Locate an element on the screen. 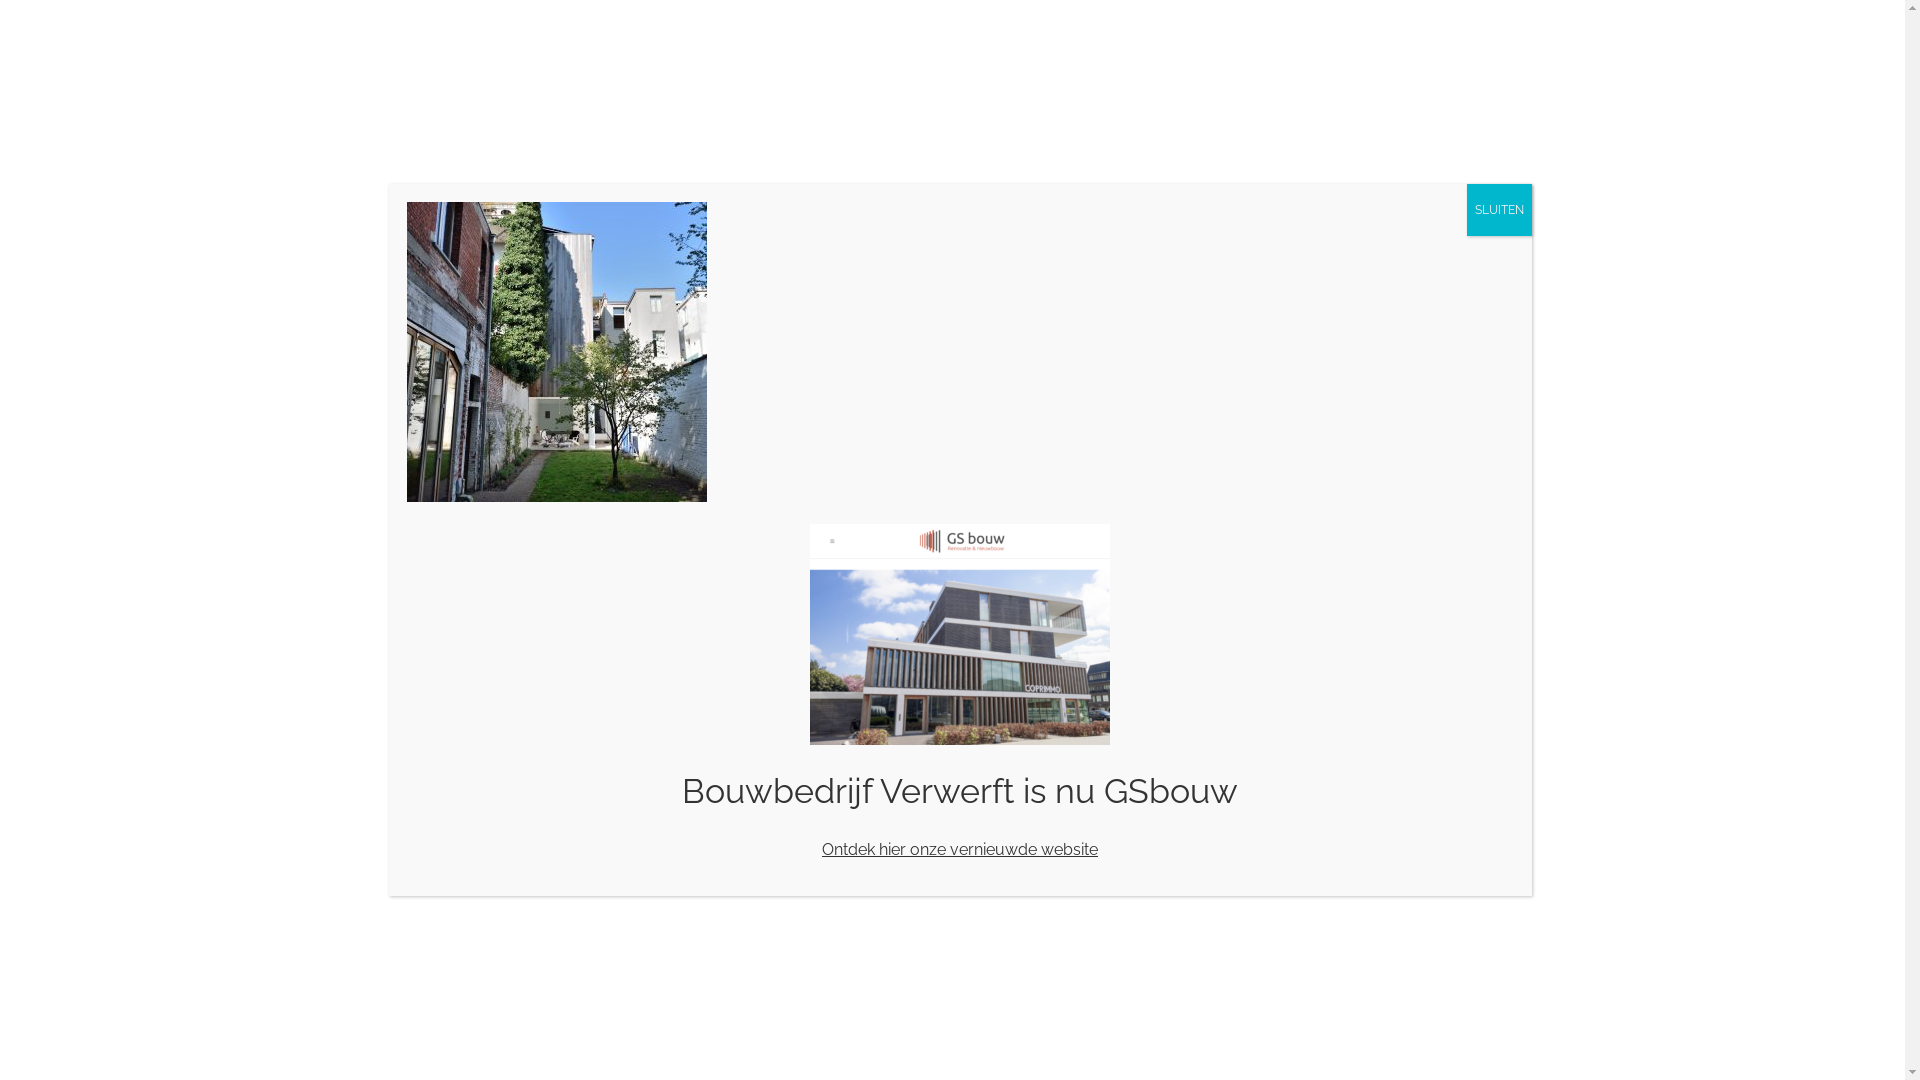  NIEUWBOUW is located at coordinates (940, 91).